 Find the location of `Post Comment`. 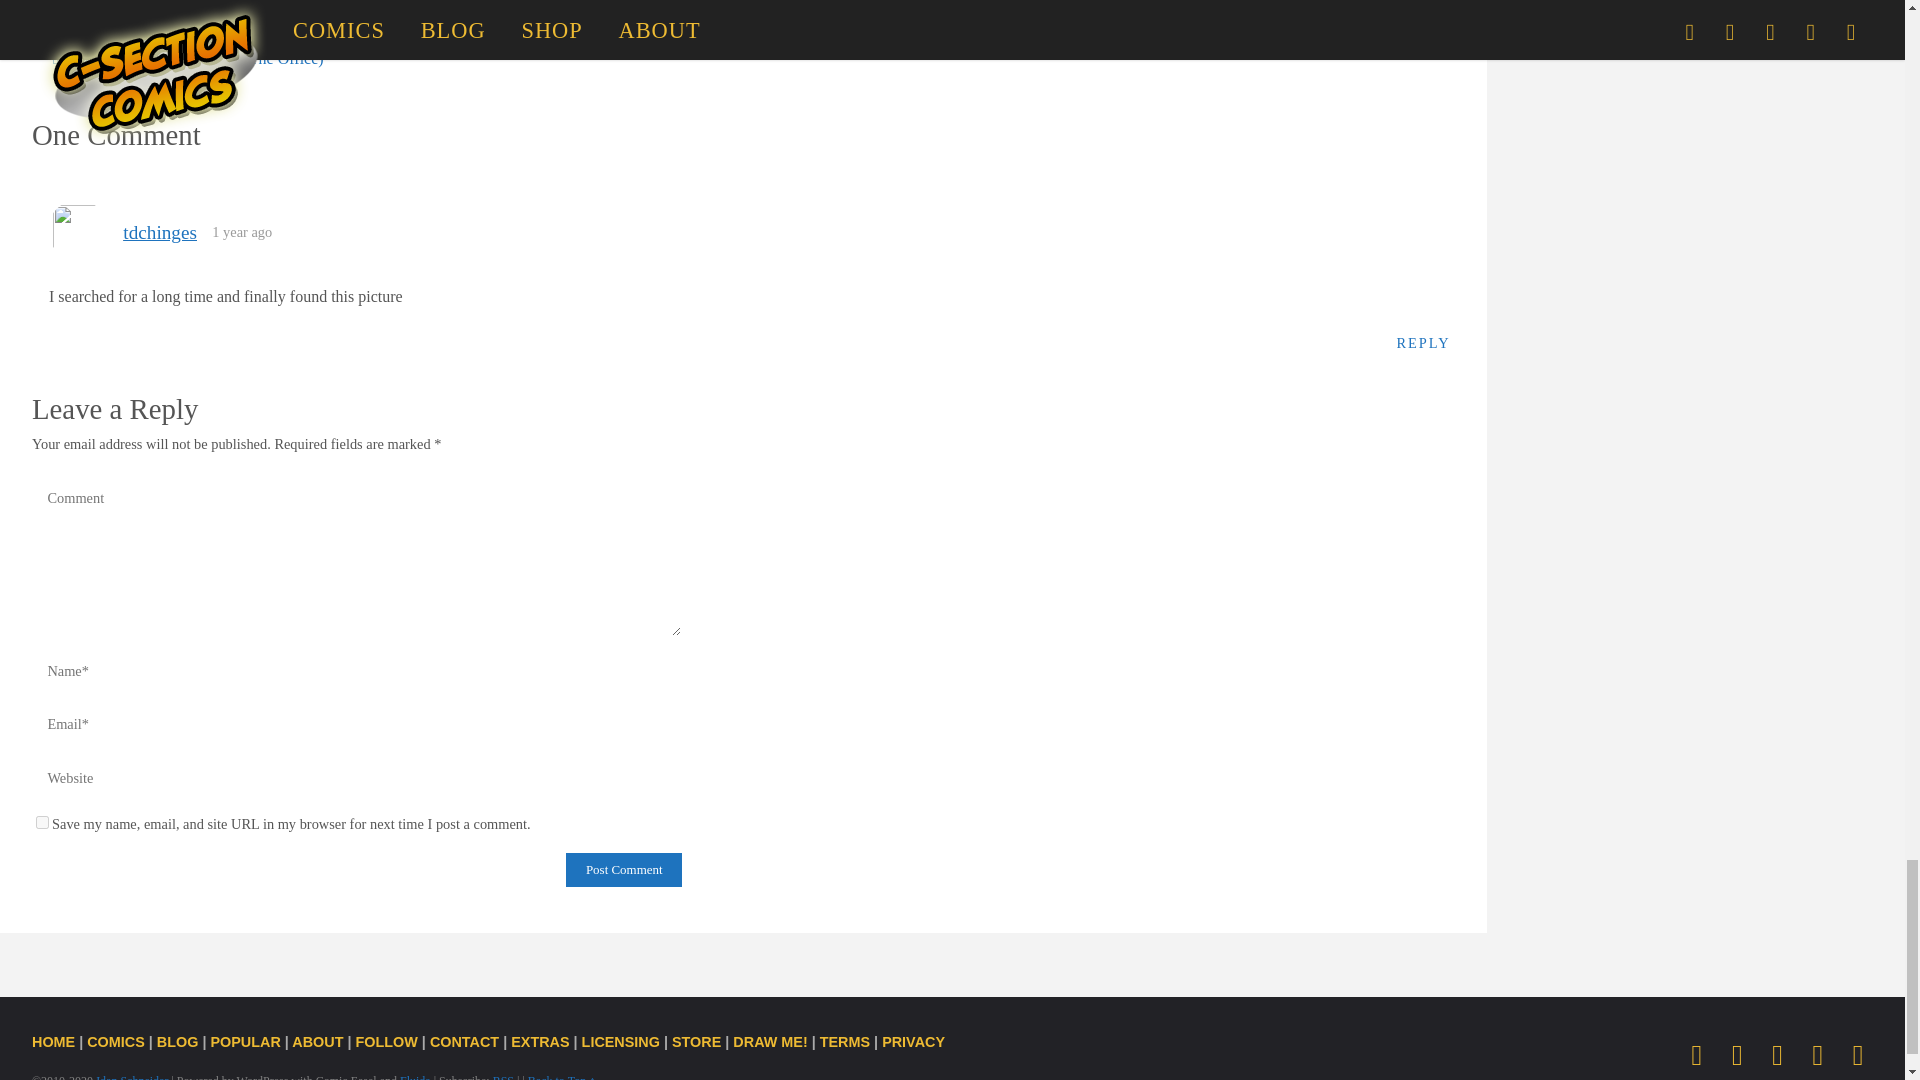

Post Comment is located at coordinates (624, 870).